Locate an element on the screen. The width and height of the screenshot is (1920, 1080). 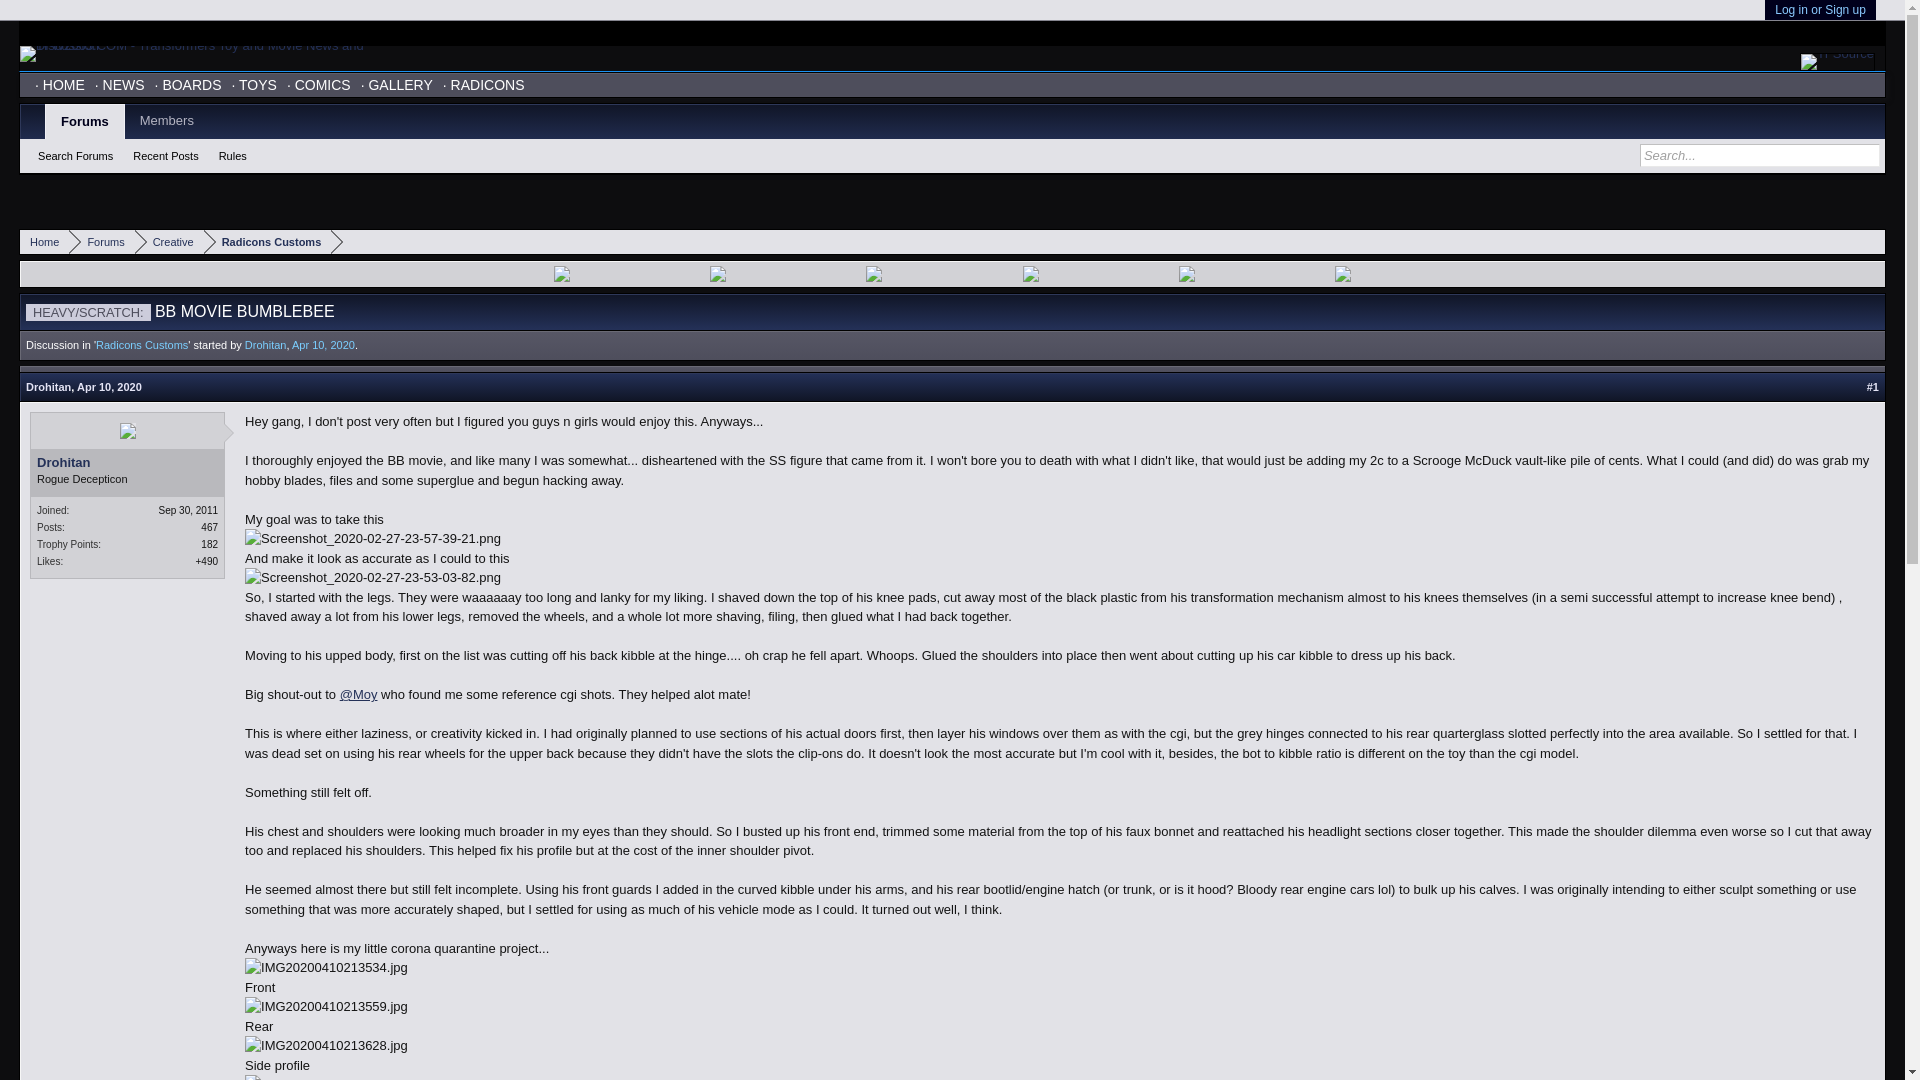
Visit Toyark.com for Action Figures and Toys is located at coordinates (1835, 33).